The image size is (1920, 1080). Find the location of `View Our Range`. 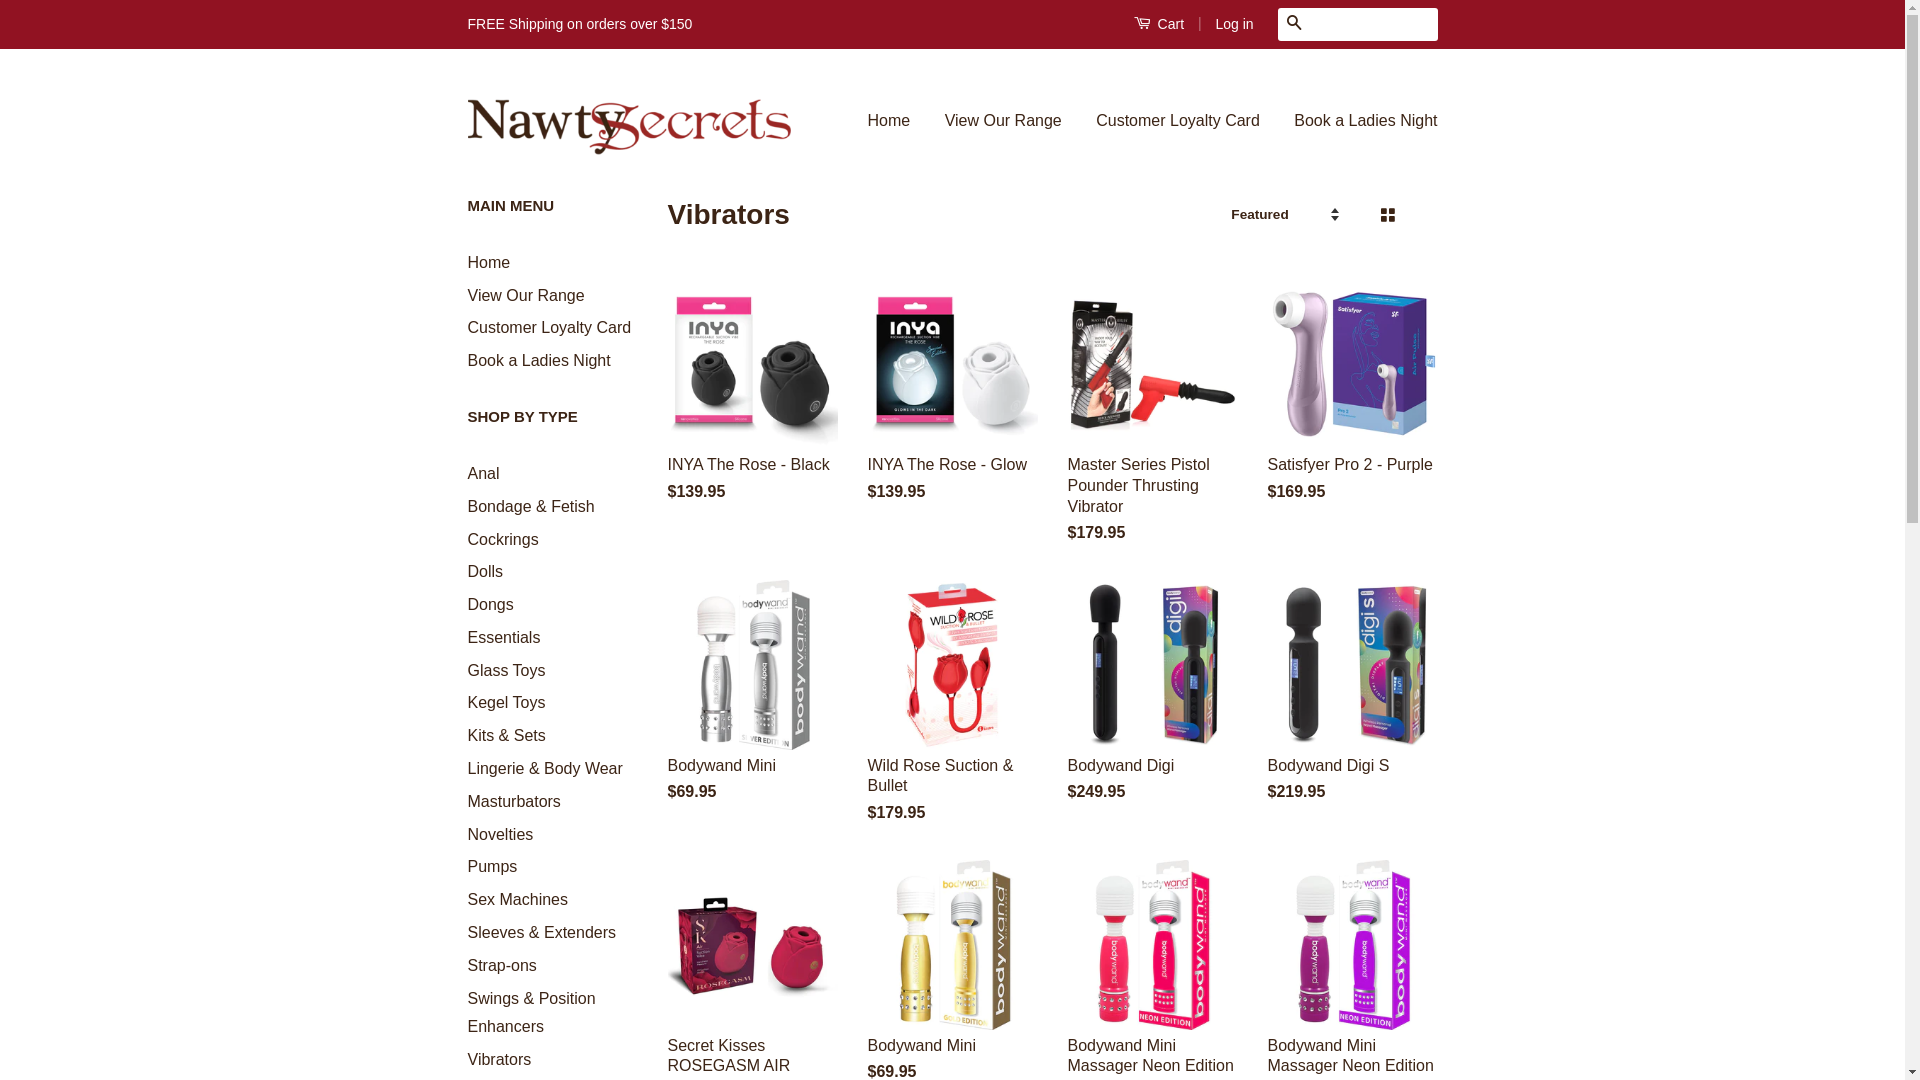

View Our Range is located at coordinates (526, 296).